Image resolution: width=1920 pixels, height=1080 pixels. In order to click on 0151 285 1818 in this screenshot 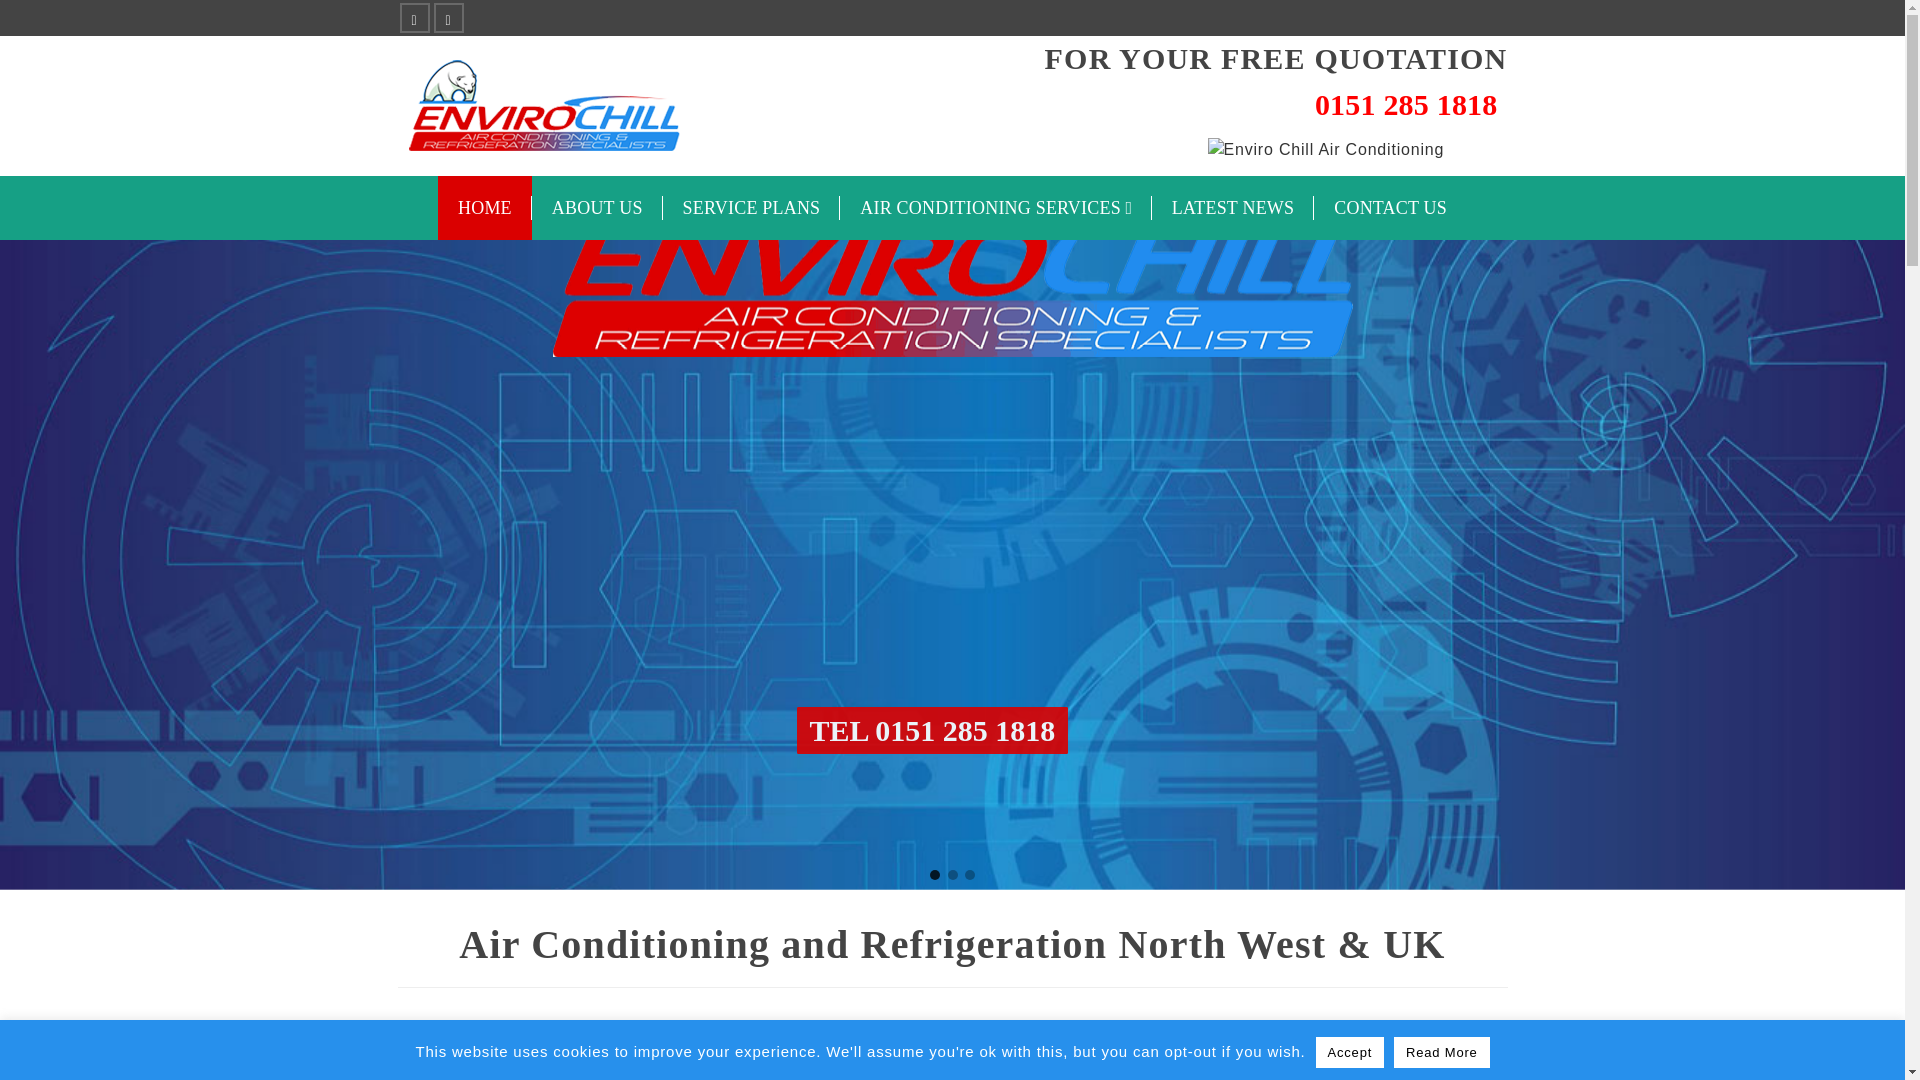, I will do `click(1276, 104)`.